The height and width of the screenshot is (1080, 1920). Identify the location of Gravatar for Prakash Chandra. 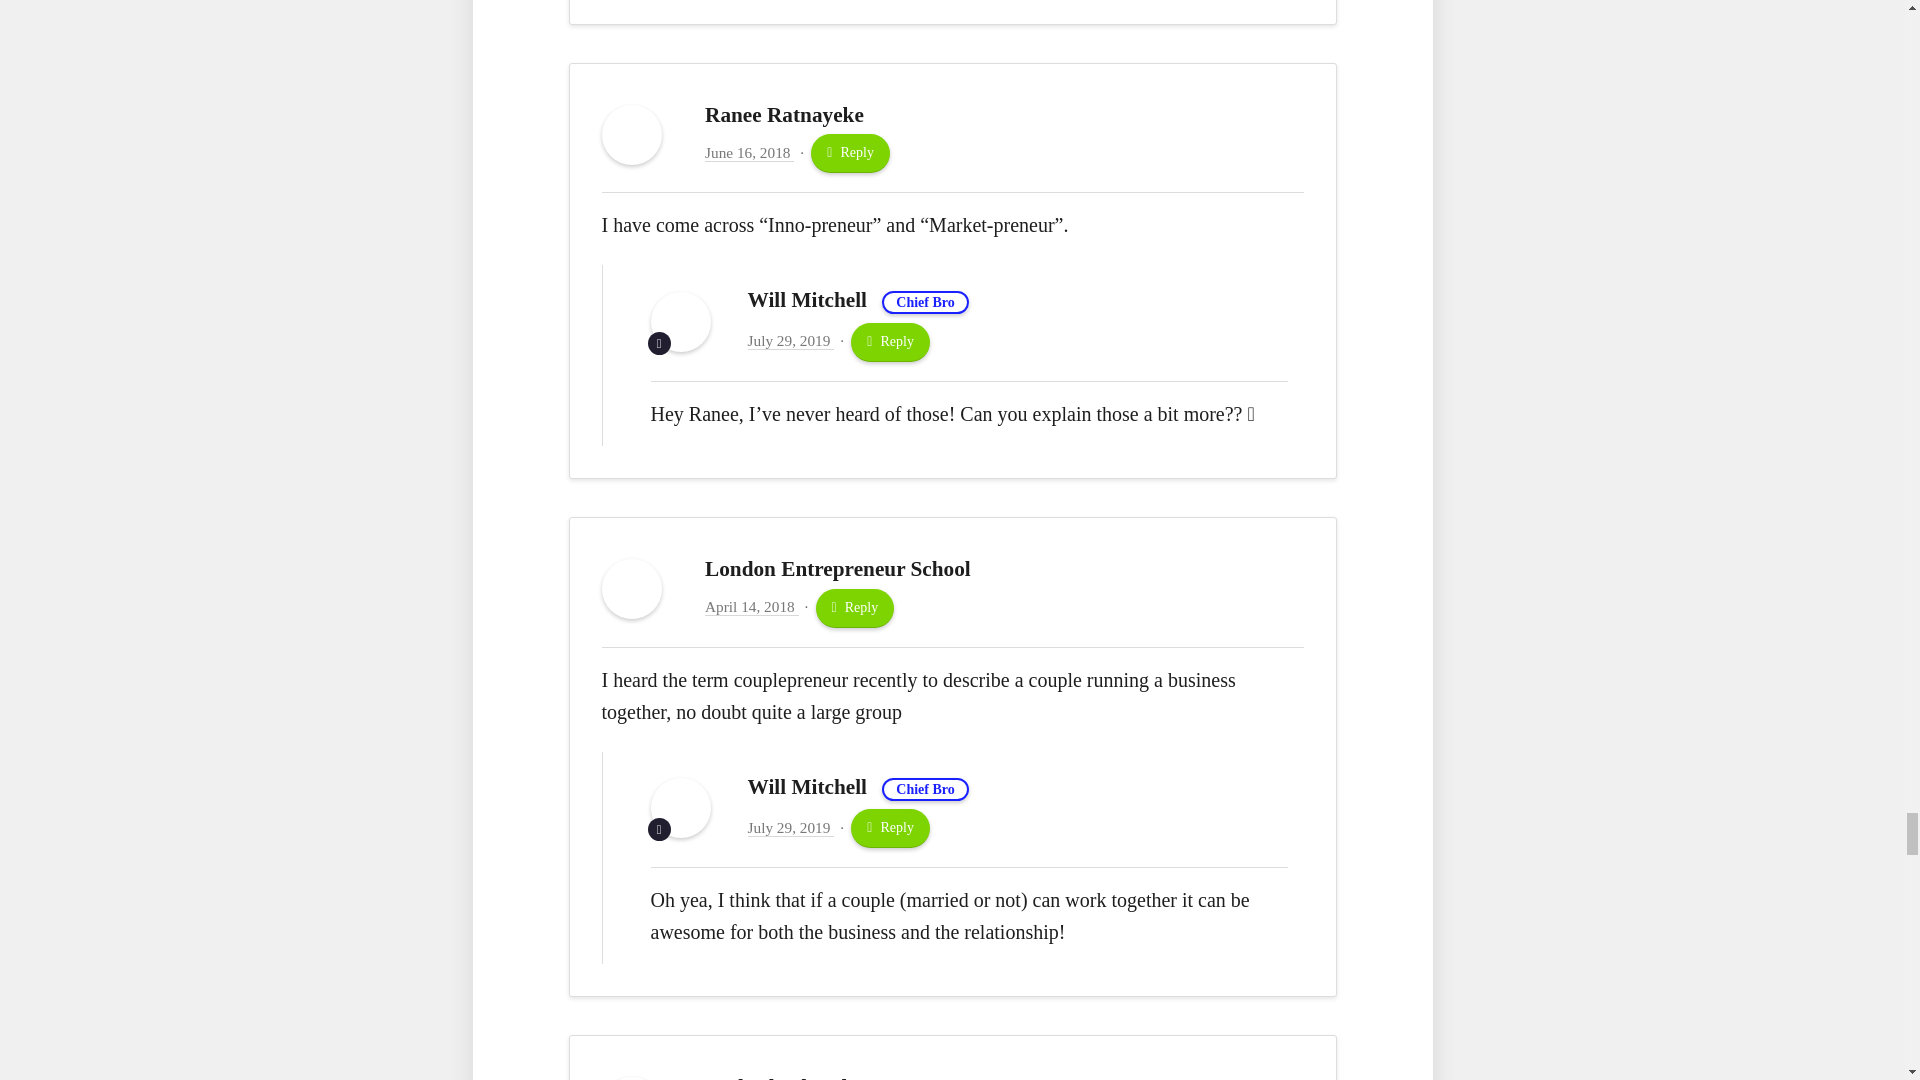
(632, 1078).